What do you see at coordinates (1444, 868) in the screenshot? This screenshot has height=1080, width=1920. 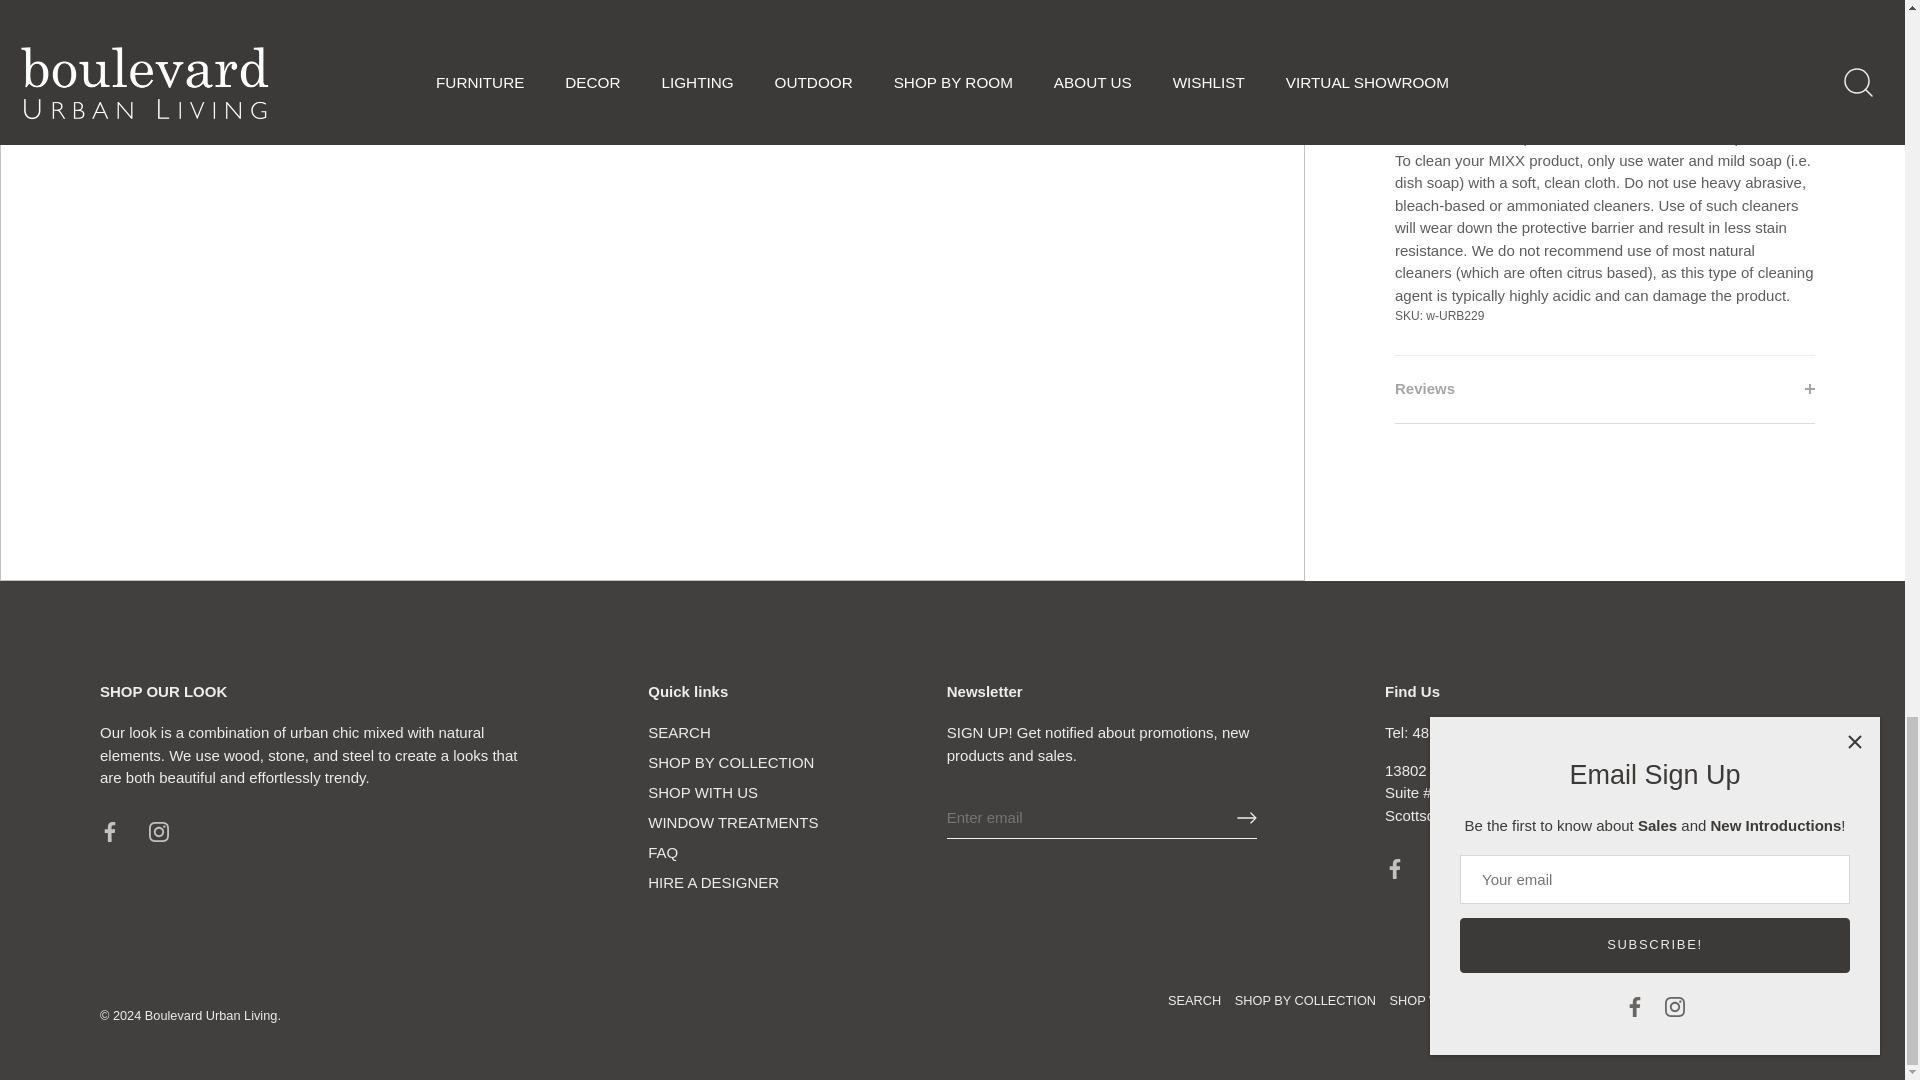 I see `Instagram` at bounding box center [1444, 868].